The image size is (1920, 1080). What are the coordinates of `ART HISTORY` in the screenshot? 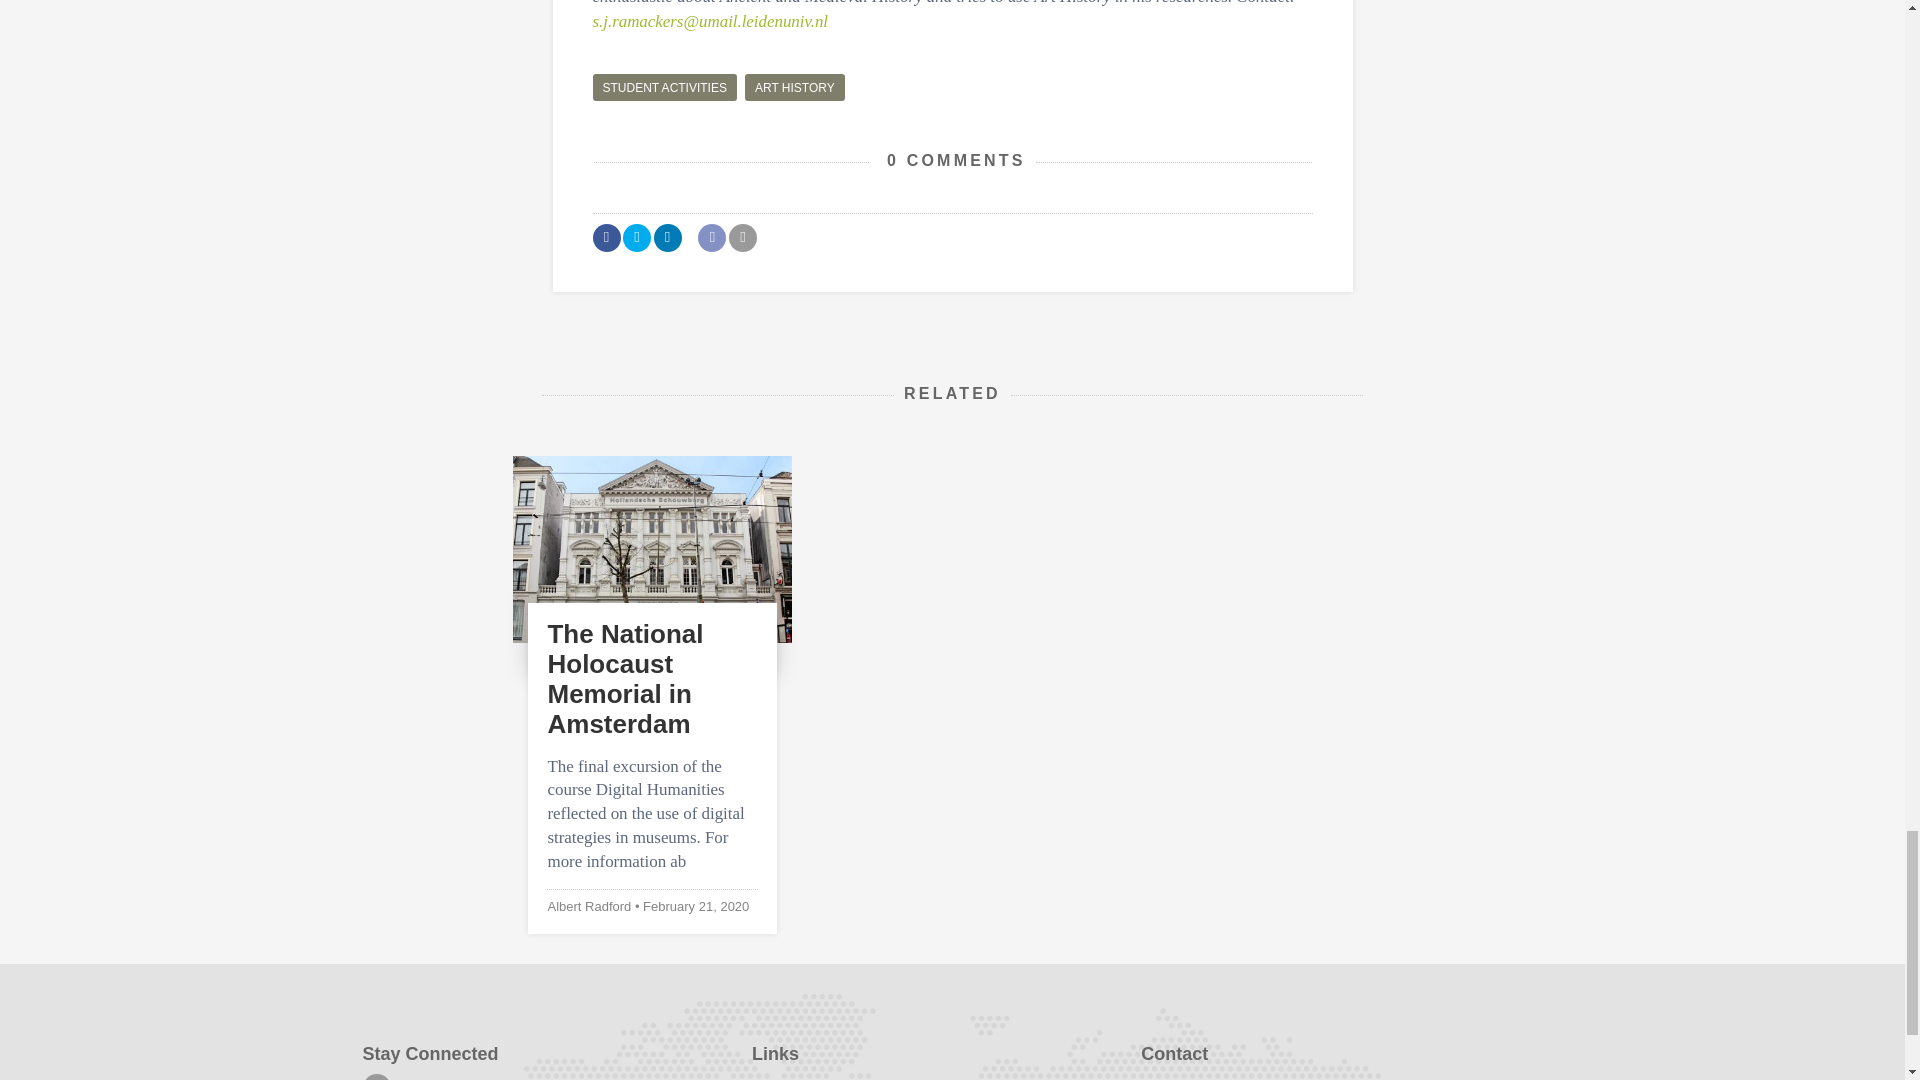 It's located at (794, 88).